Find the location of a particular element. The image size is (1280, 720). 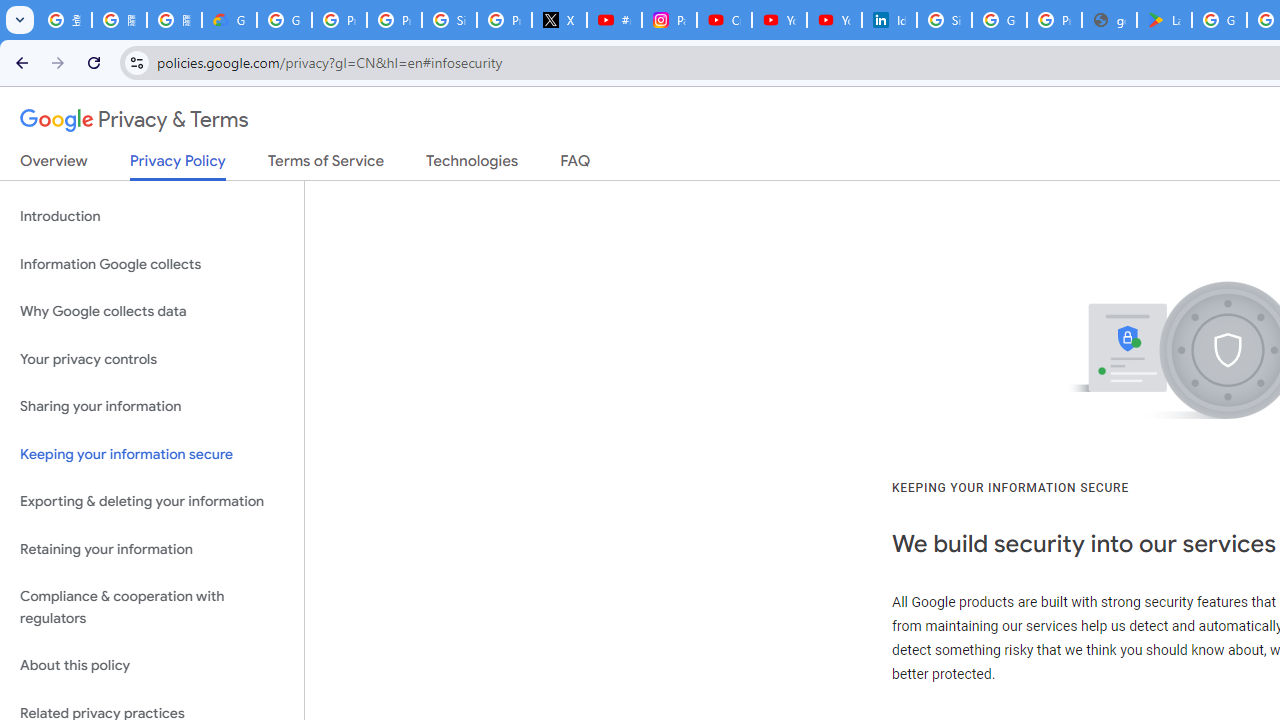

Google Cloud Privacy Notice is located at coordinates (230, 20).